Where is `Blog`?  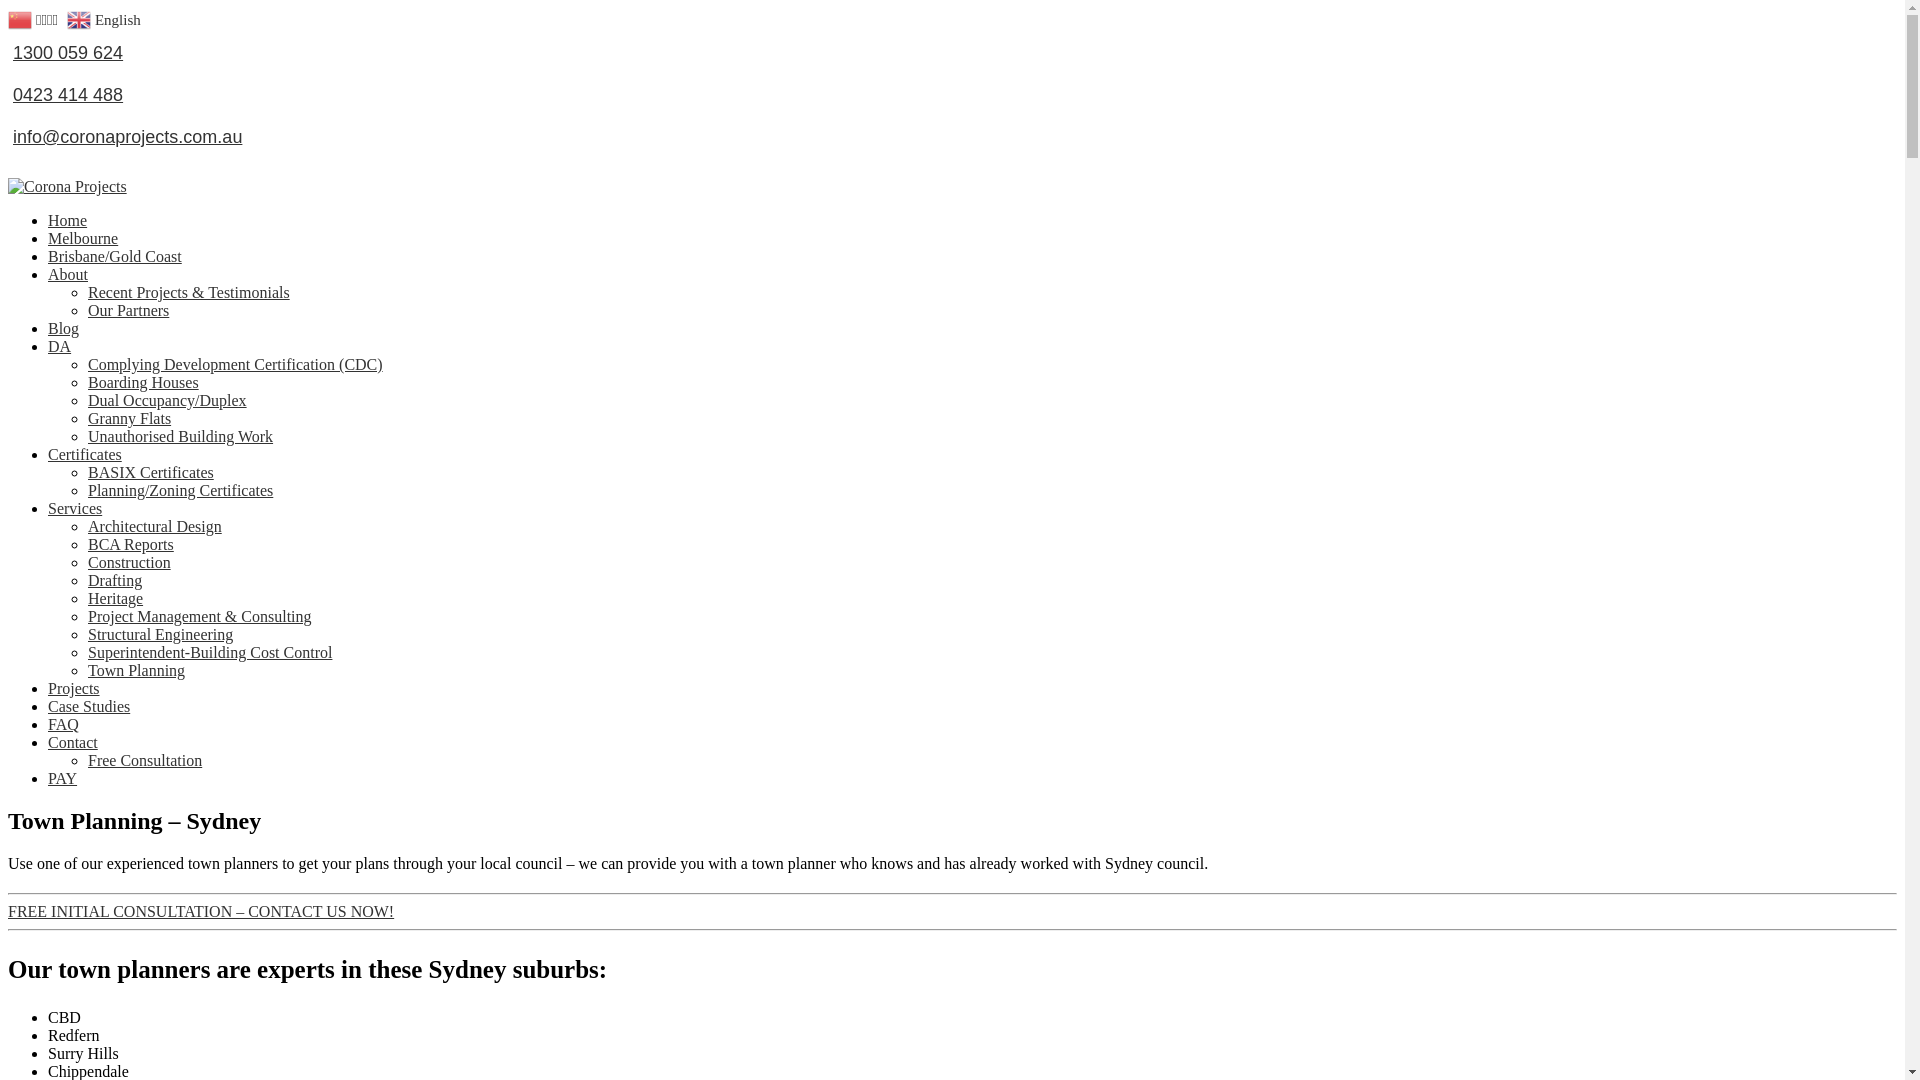 Blog is located at coordinates (64, 314).